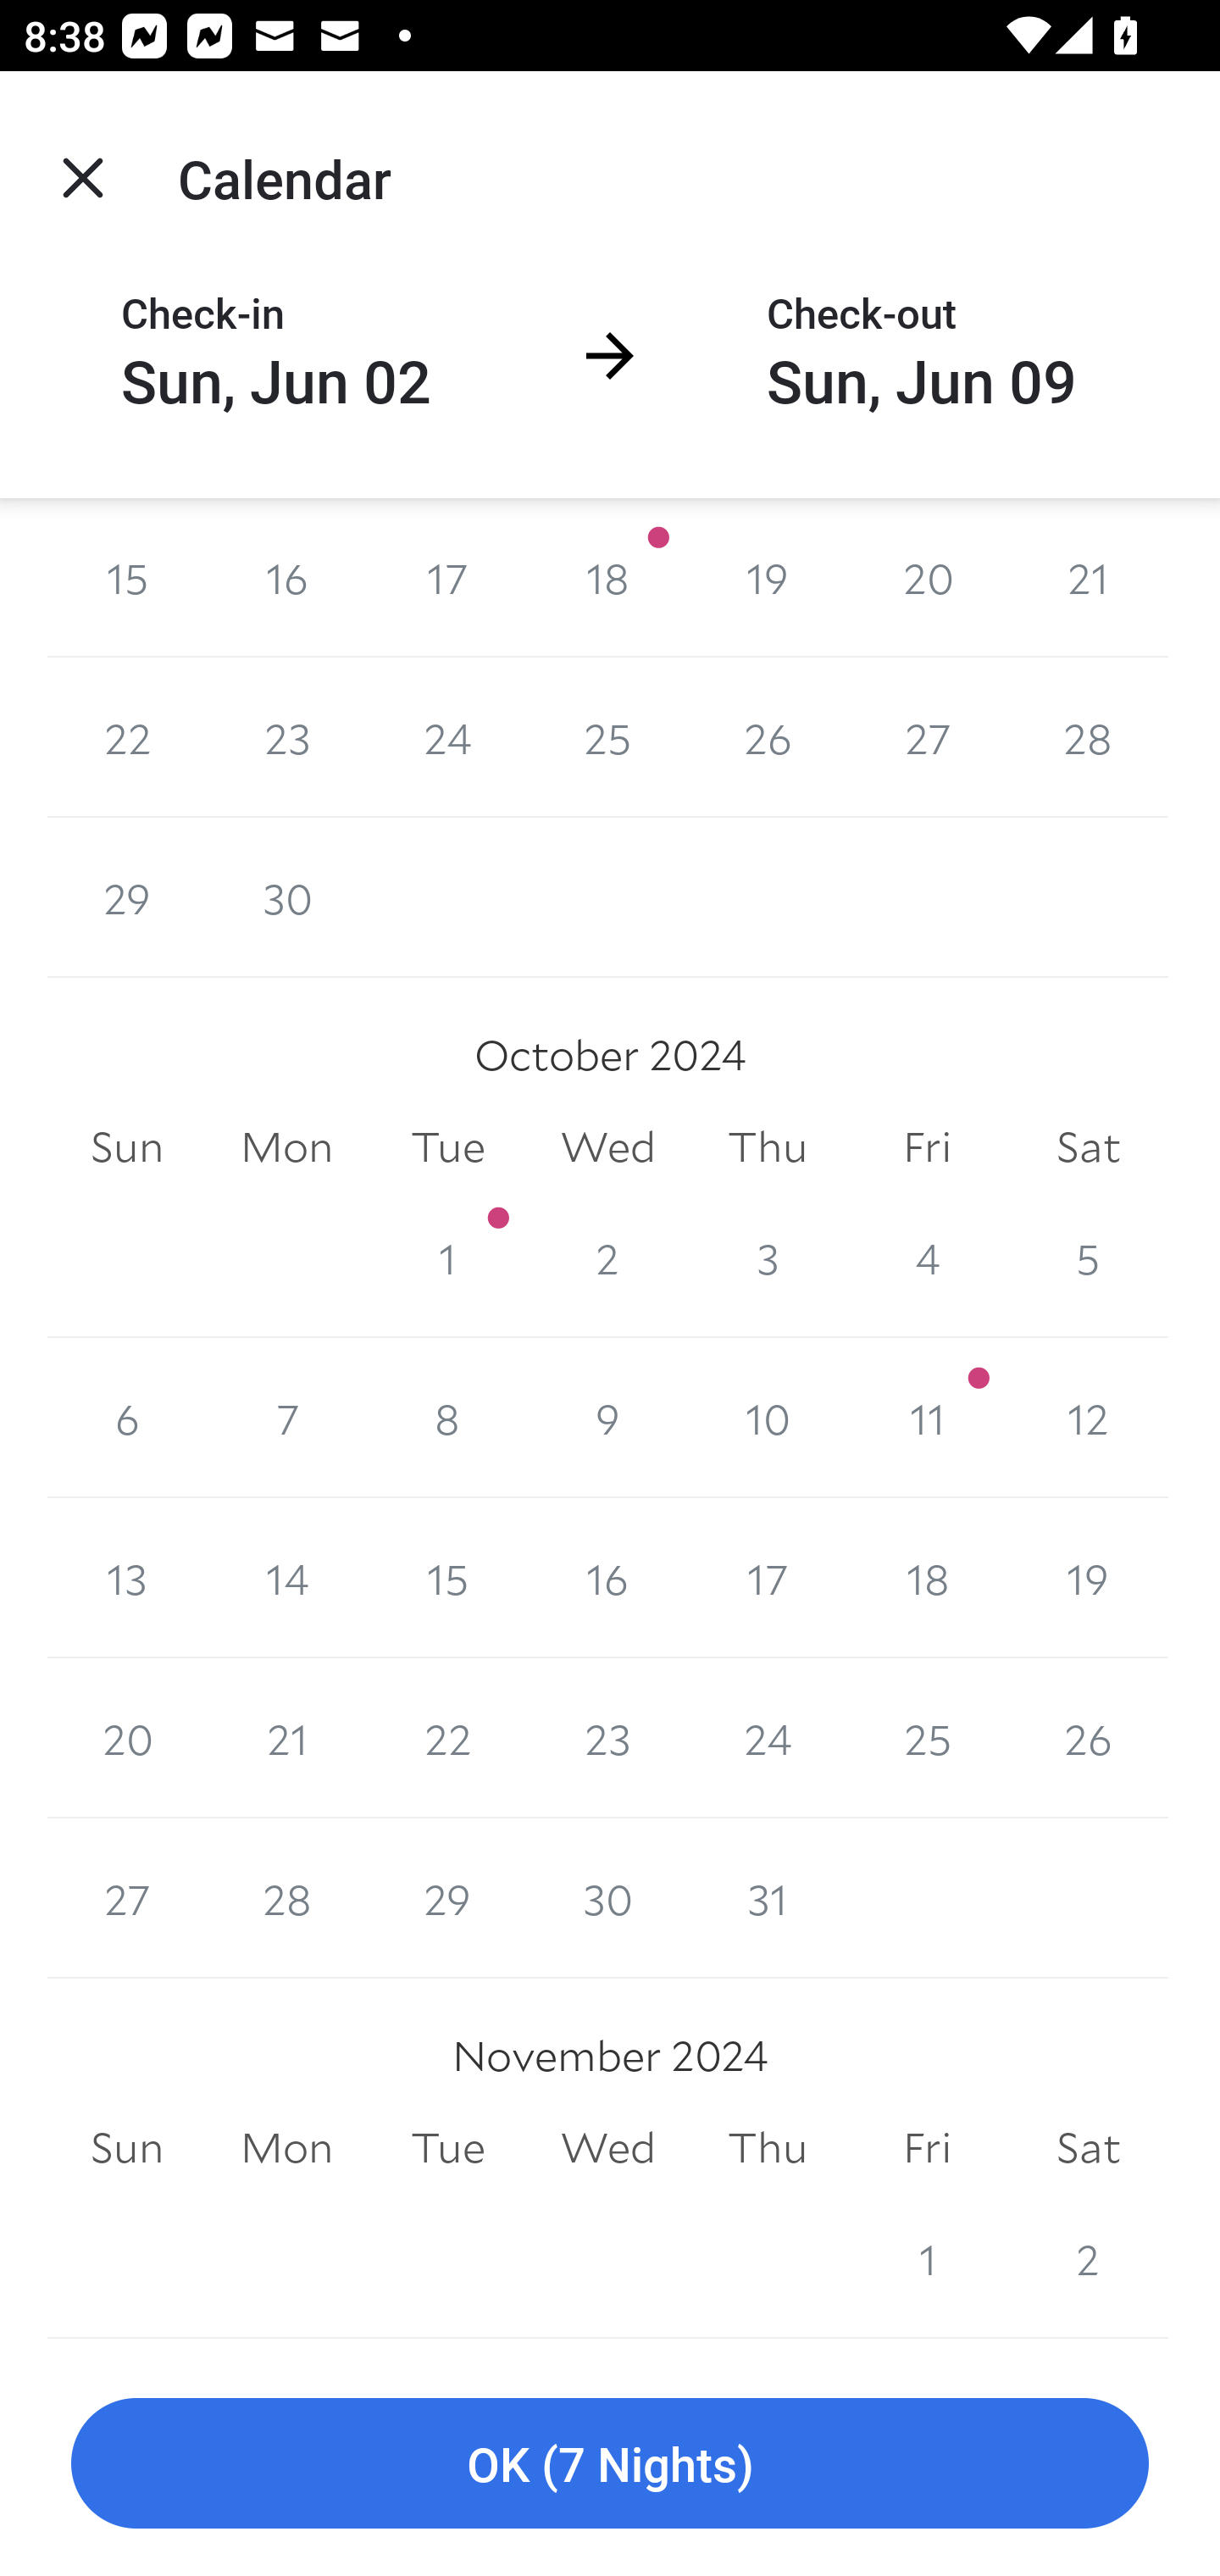  I want to click on 17 17 September 2024, so click(447, 576).